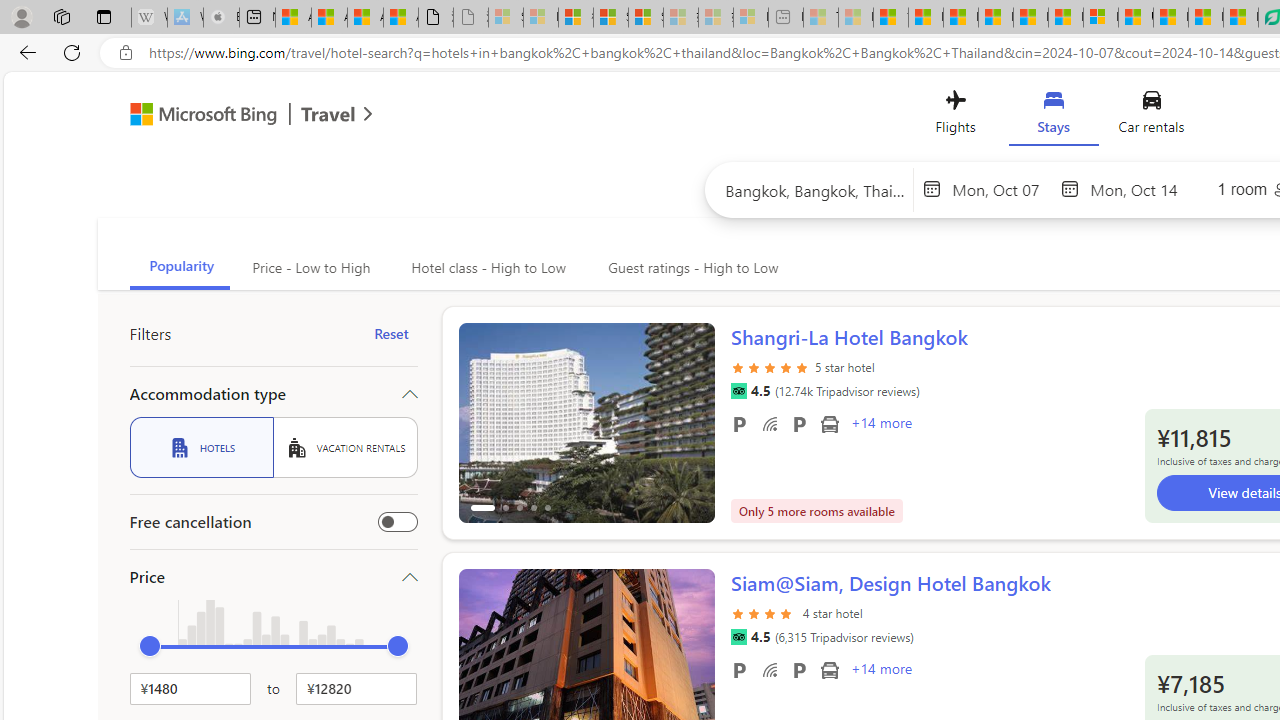  I want to click on Travel, so click(328, 116).